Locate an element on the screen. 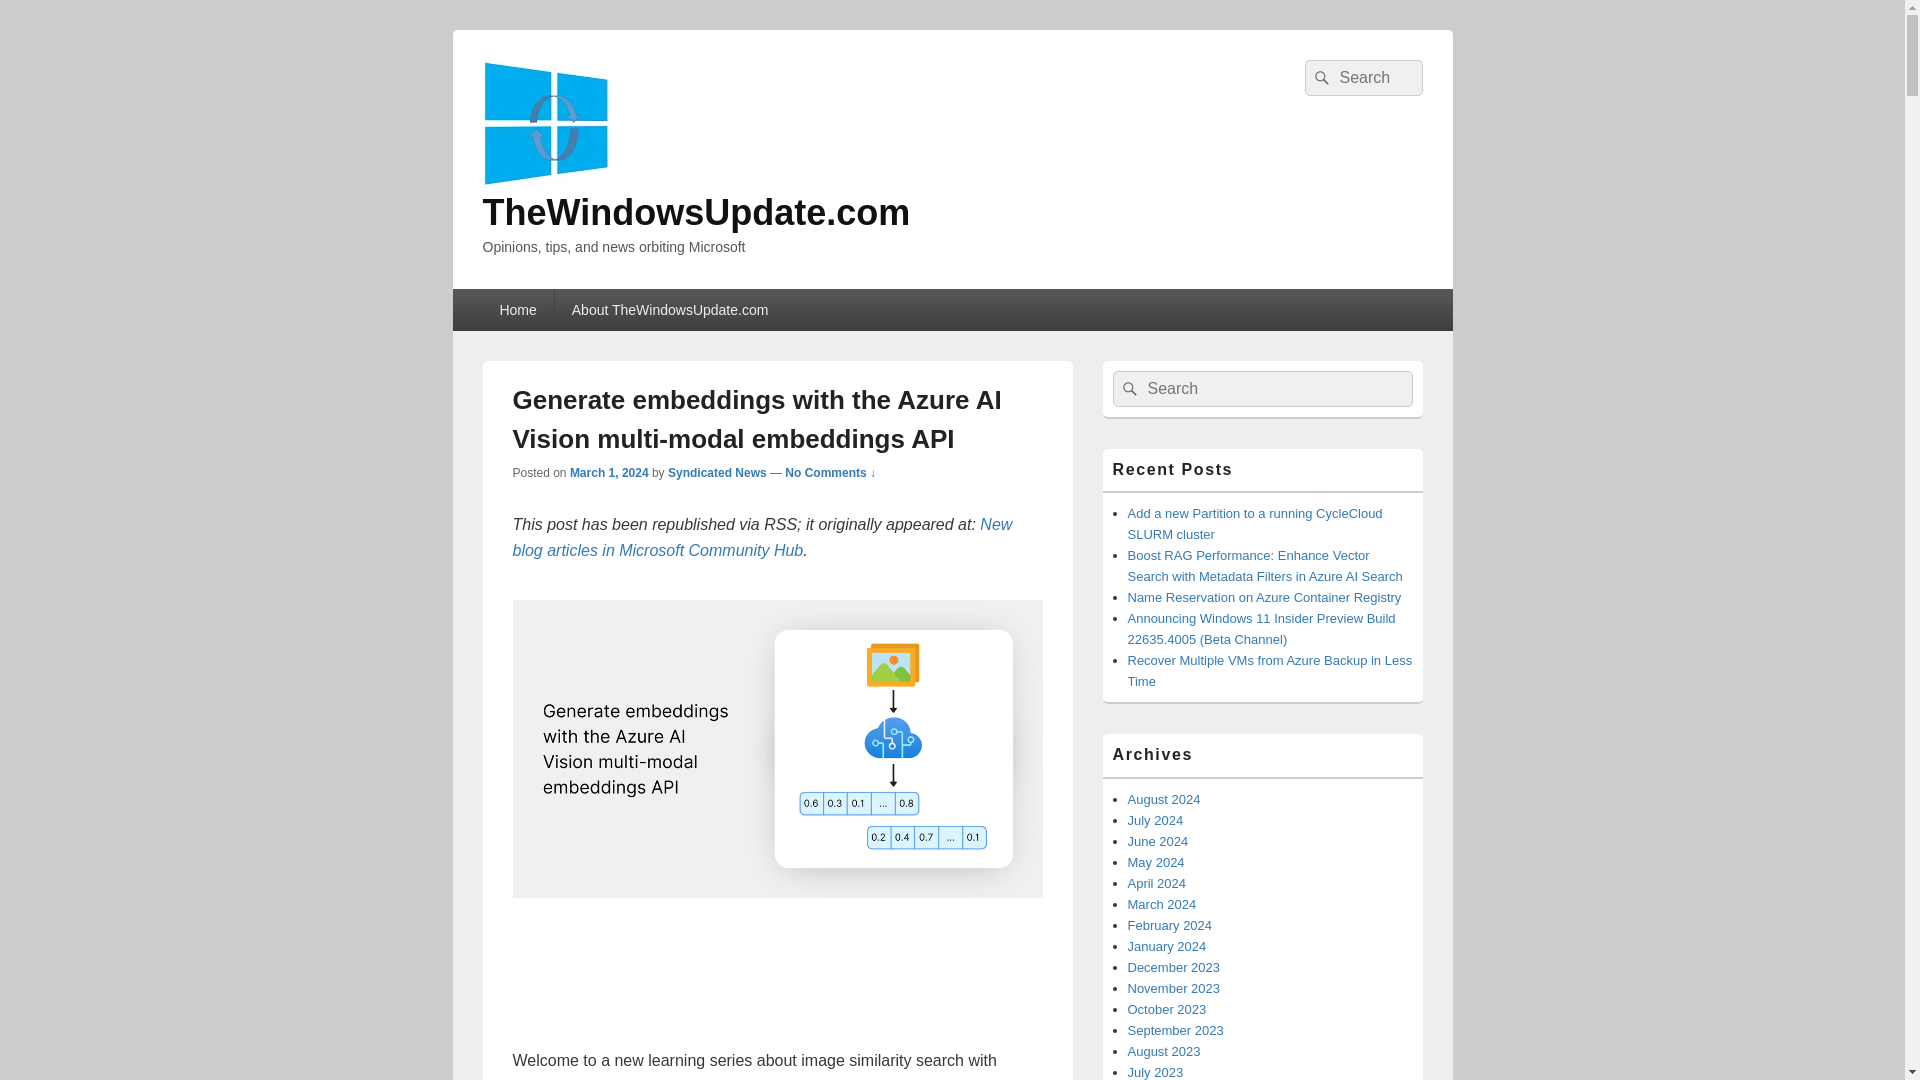 This screenshot has height=1080, width=1920. Home is located at coordinates (516, 310).